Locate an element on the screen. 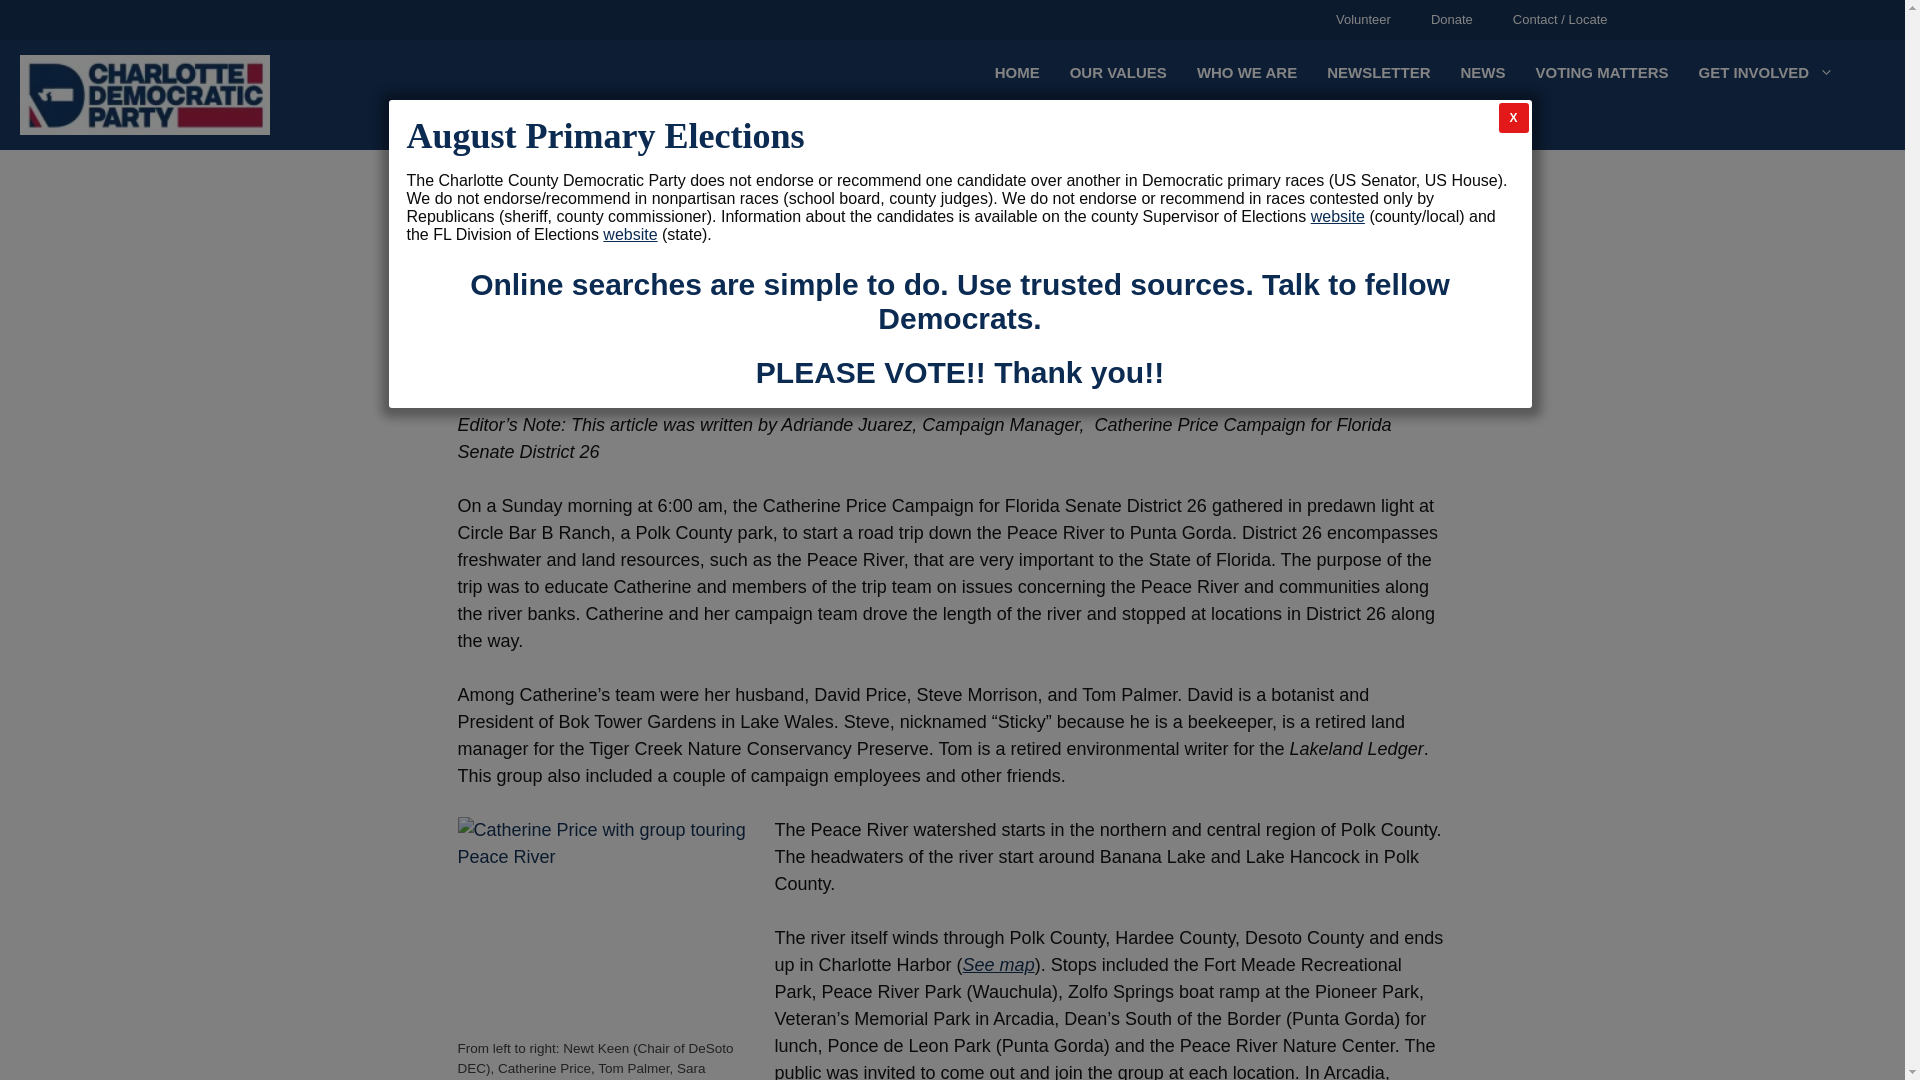 The image size is (1920, 1080). HOME is located at coordinates (1016, 72).